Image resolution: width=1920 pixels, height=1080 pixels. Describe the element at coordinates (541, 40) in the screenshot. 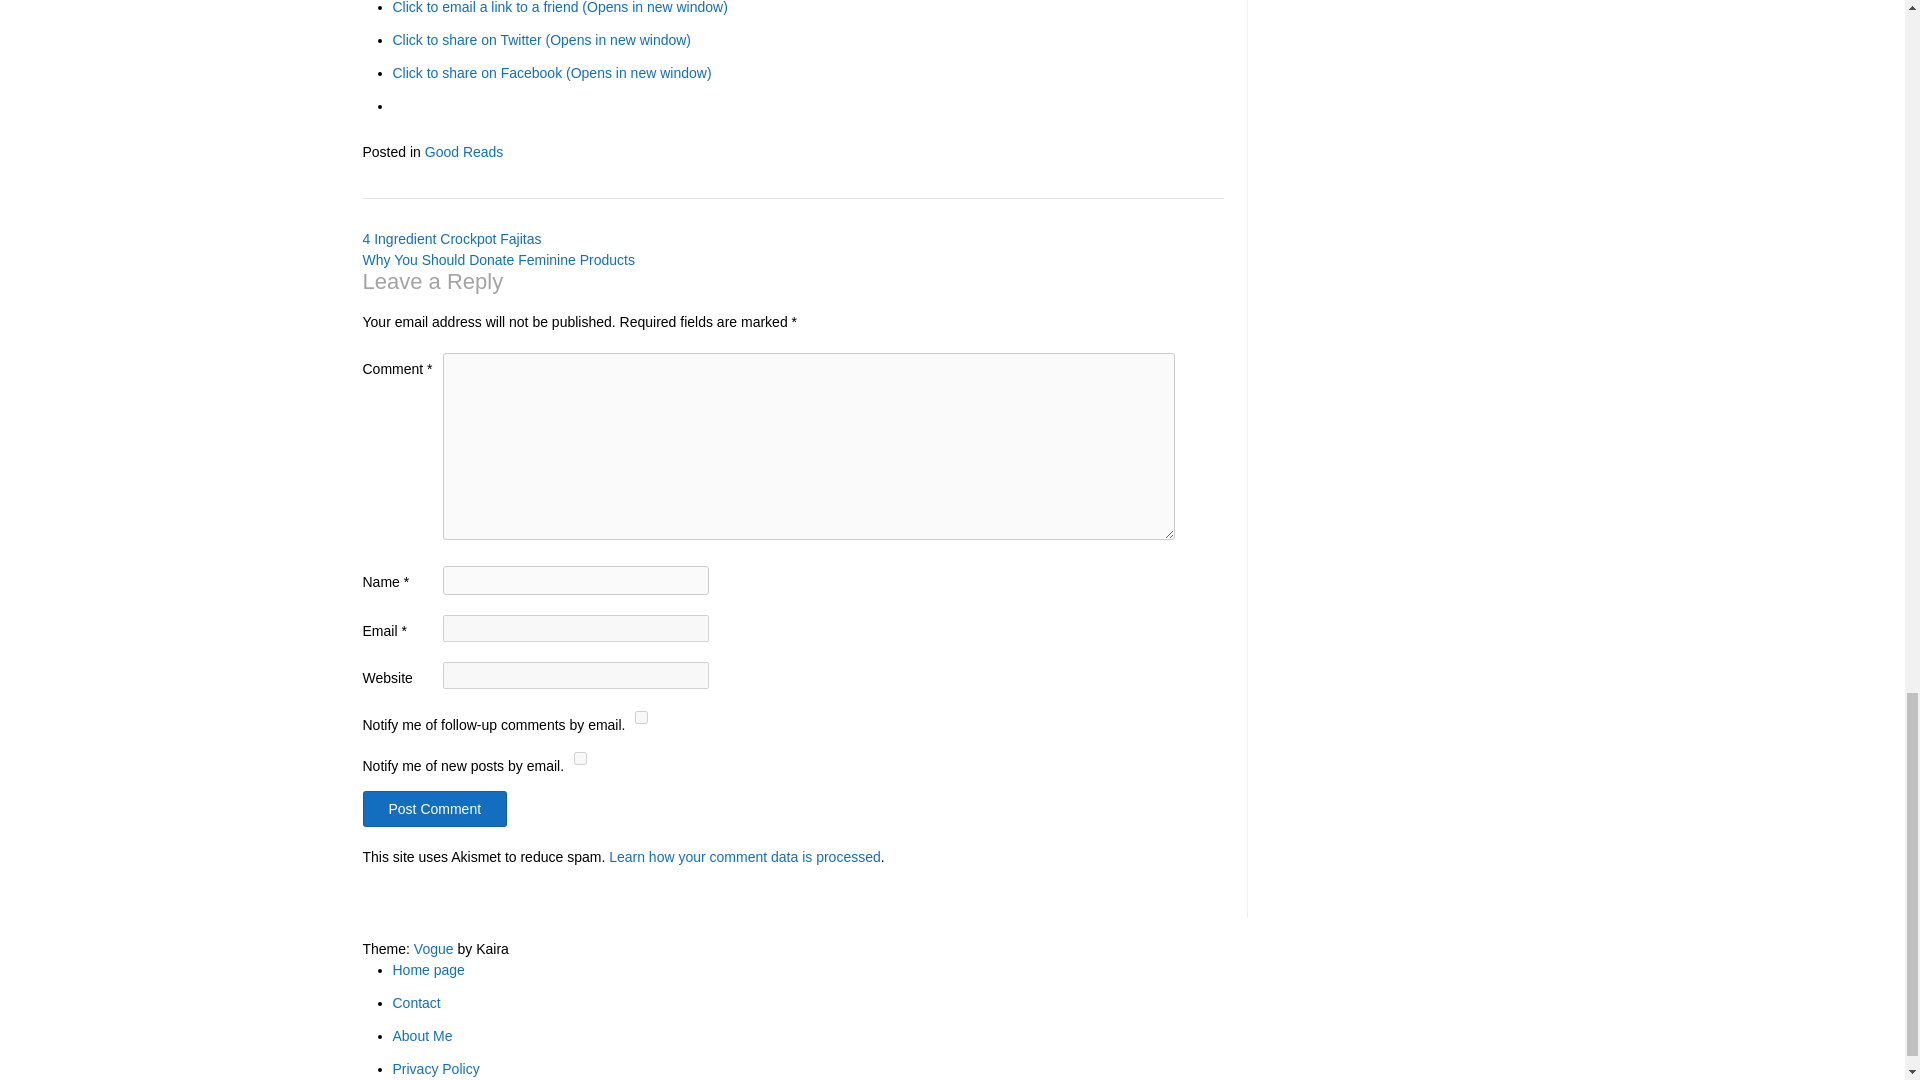

I see `Click to share on Twitter` at that location.